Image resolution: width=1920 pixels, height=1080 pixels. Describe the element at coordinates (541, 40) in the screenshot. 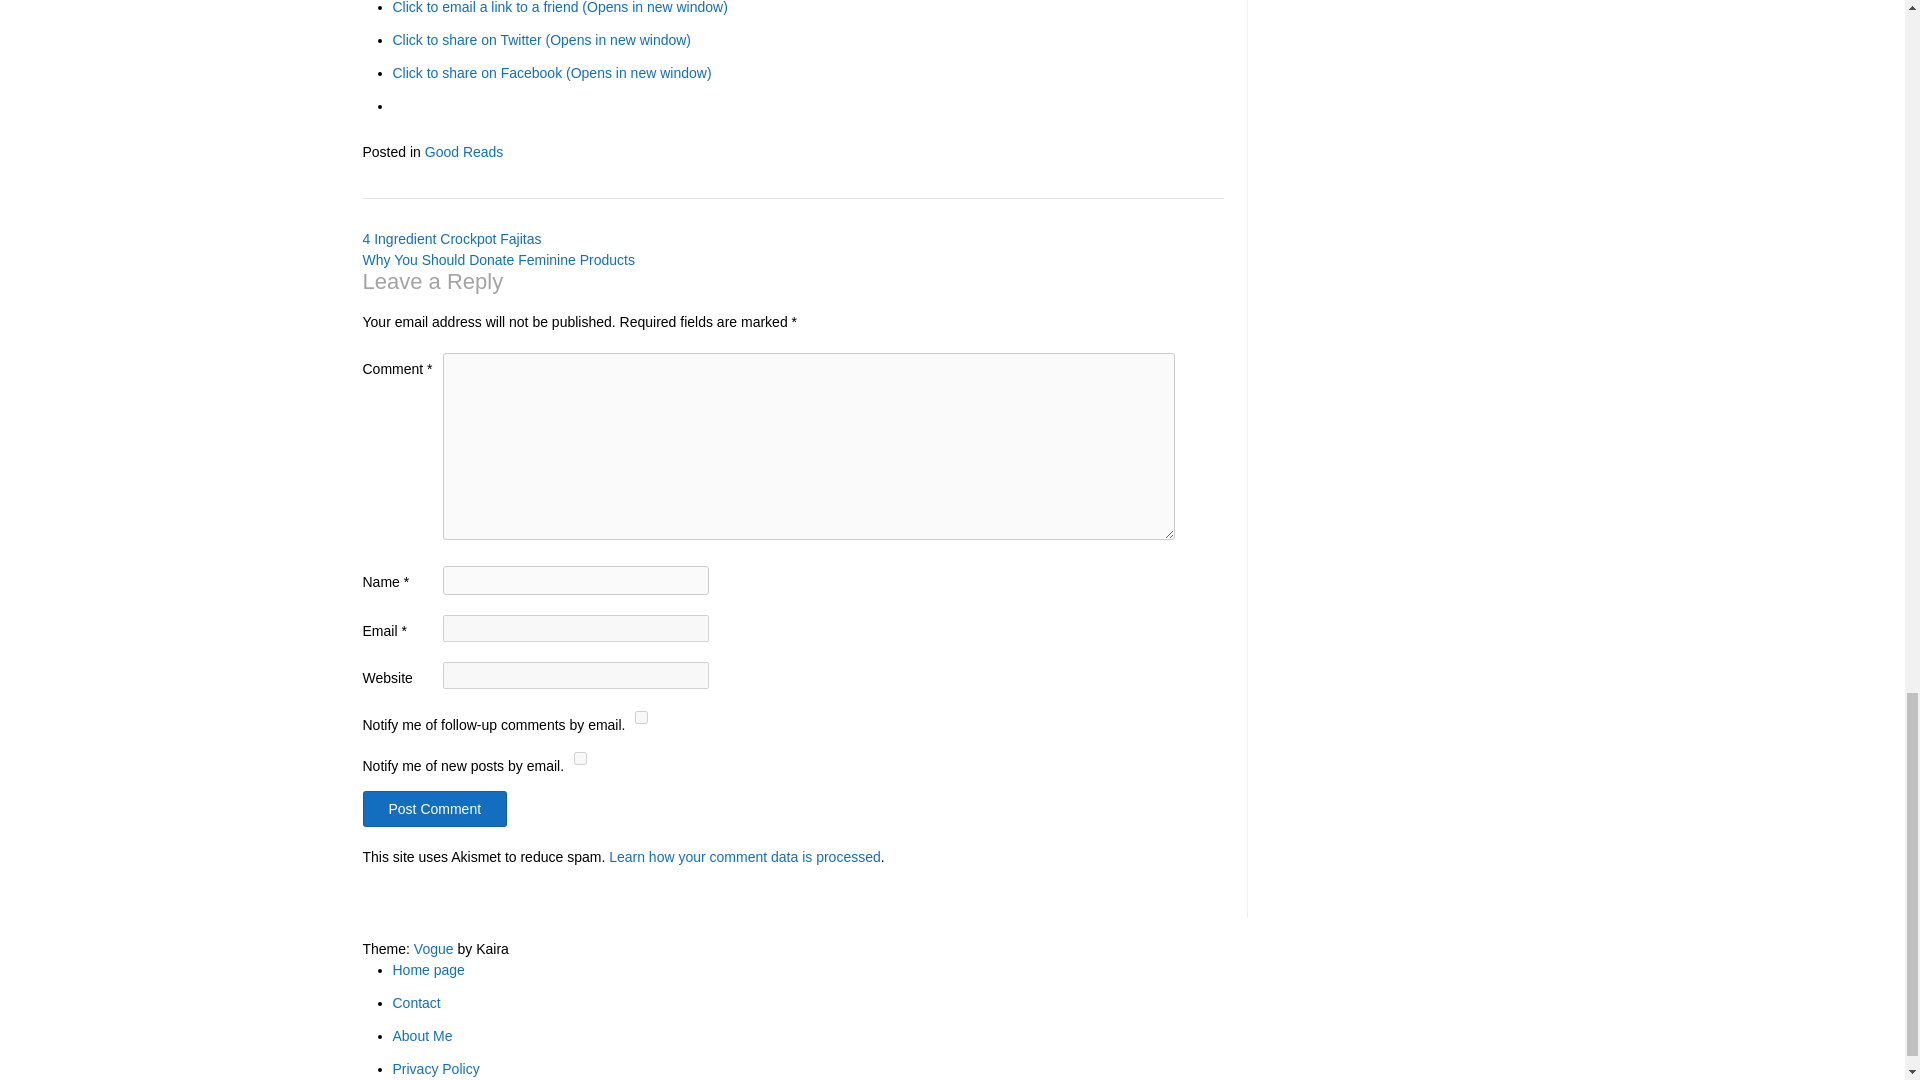

I see `Click to share on Twitter` at that location.